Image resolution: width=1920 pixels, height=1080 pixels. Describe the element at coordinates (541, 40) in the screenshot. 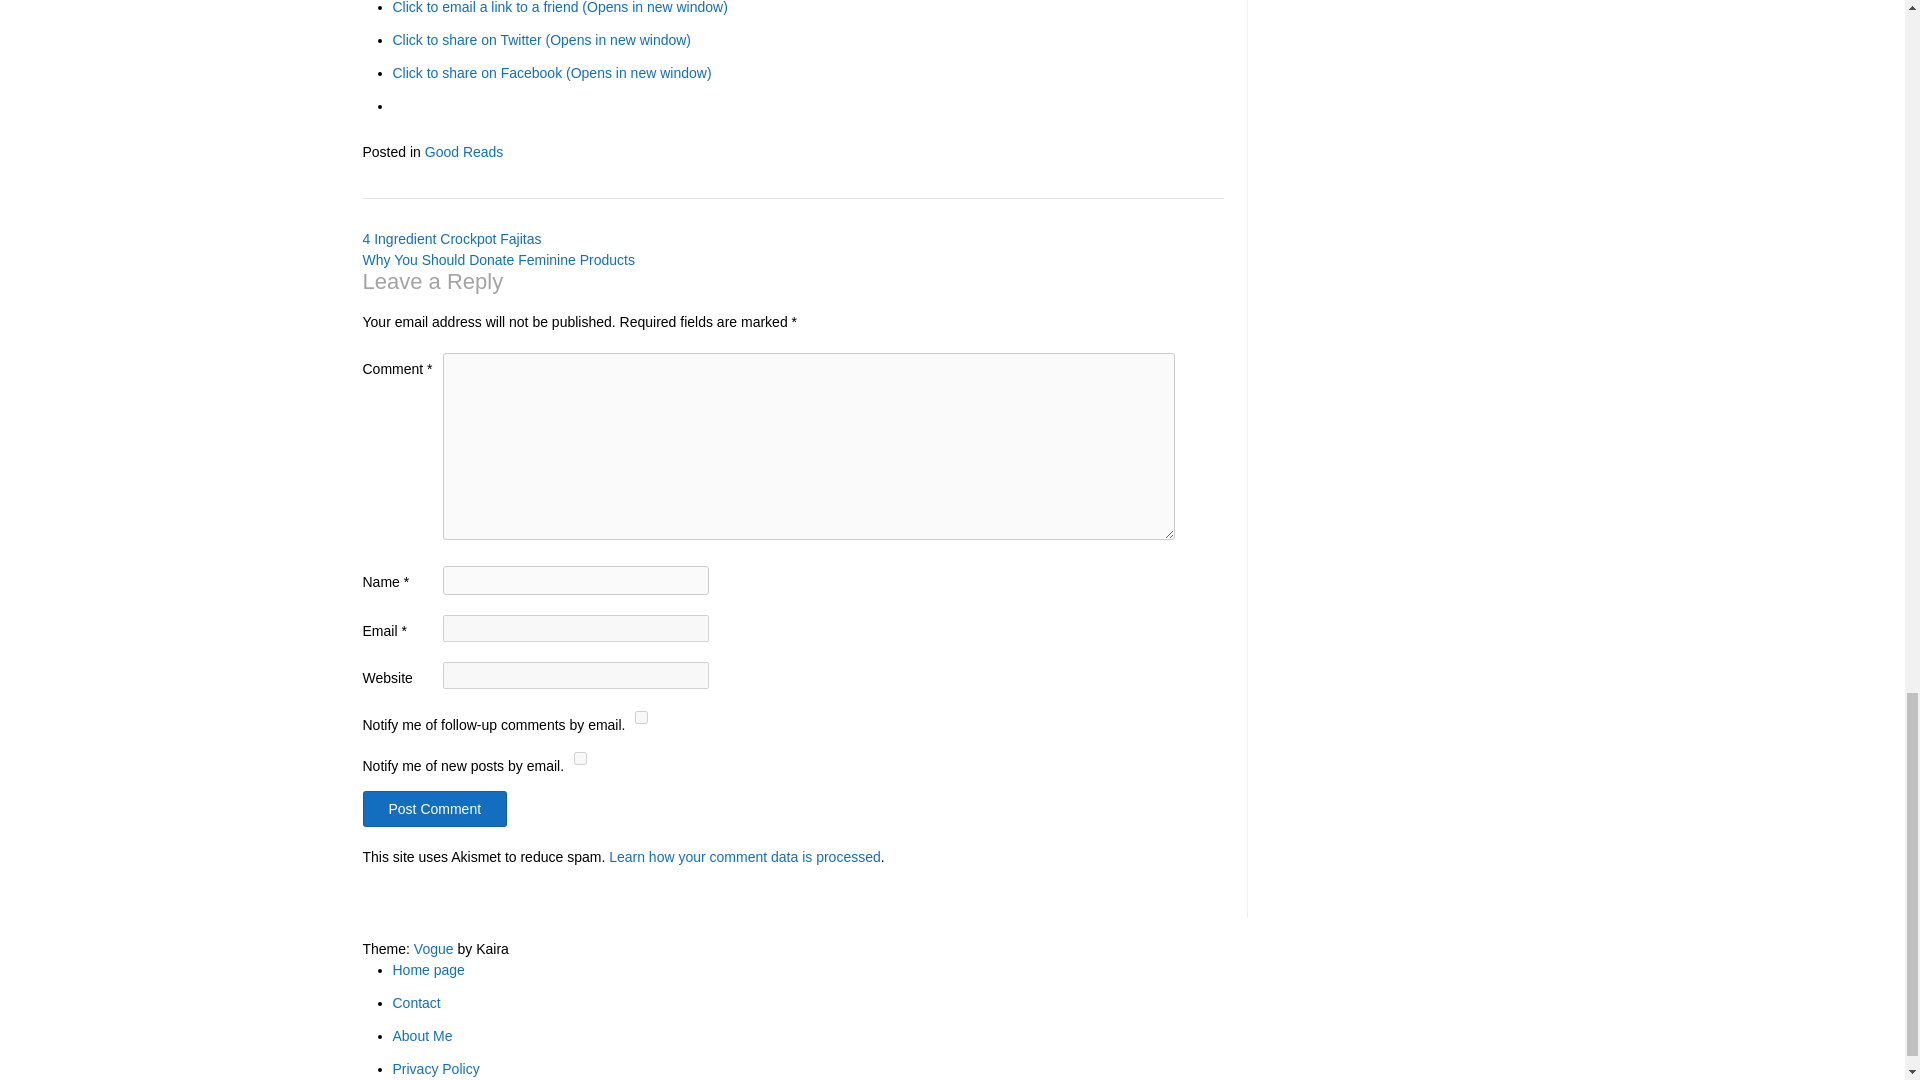

I see `Click to share on Twitter` at that location.